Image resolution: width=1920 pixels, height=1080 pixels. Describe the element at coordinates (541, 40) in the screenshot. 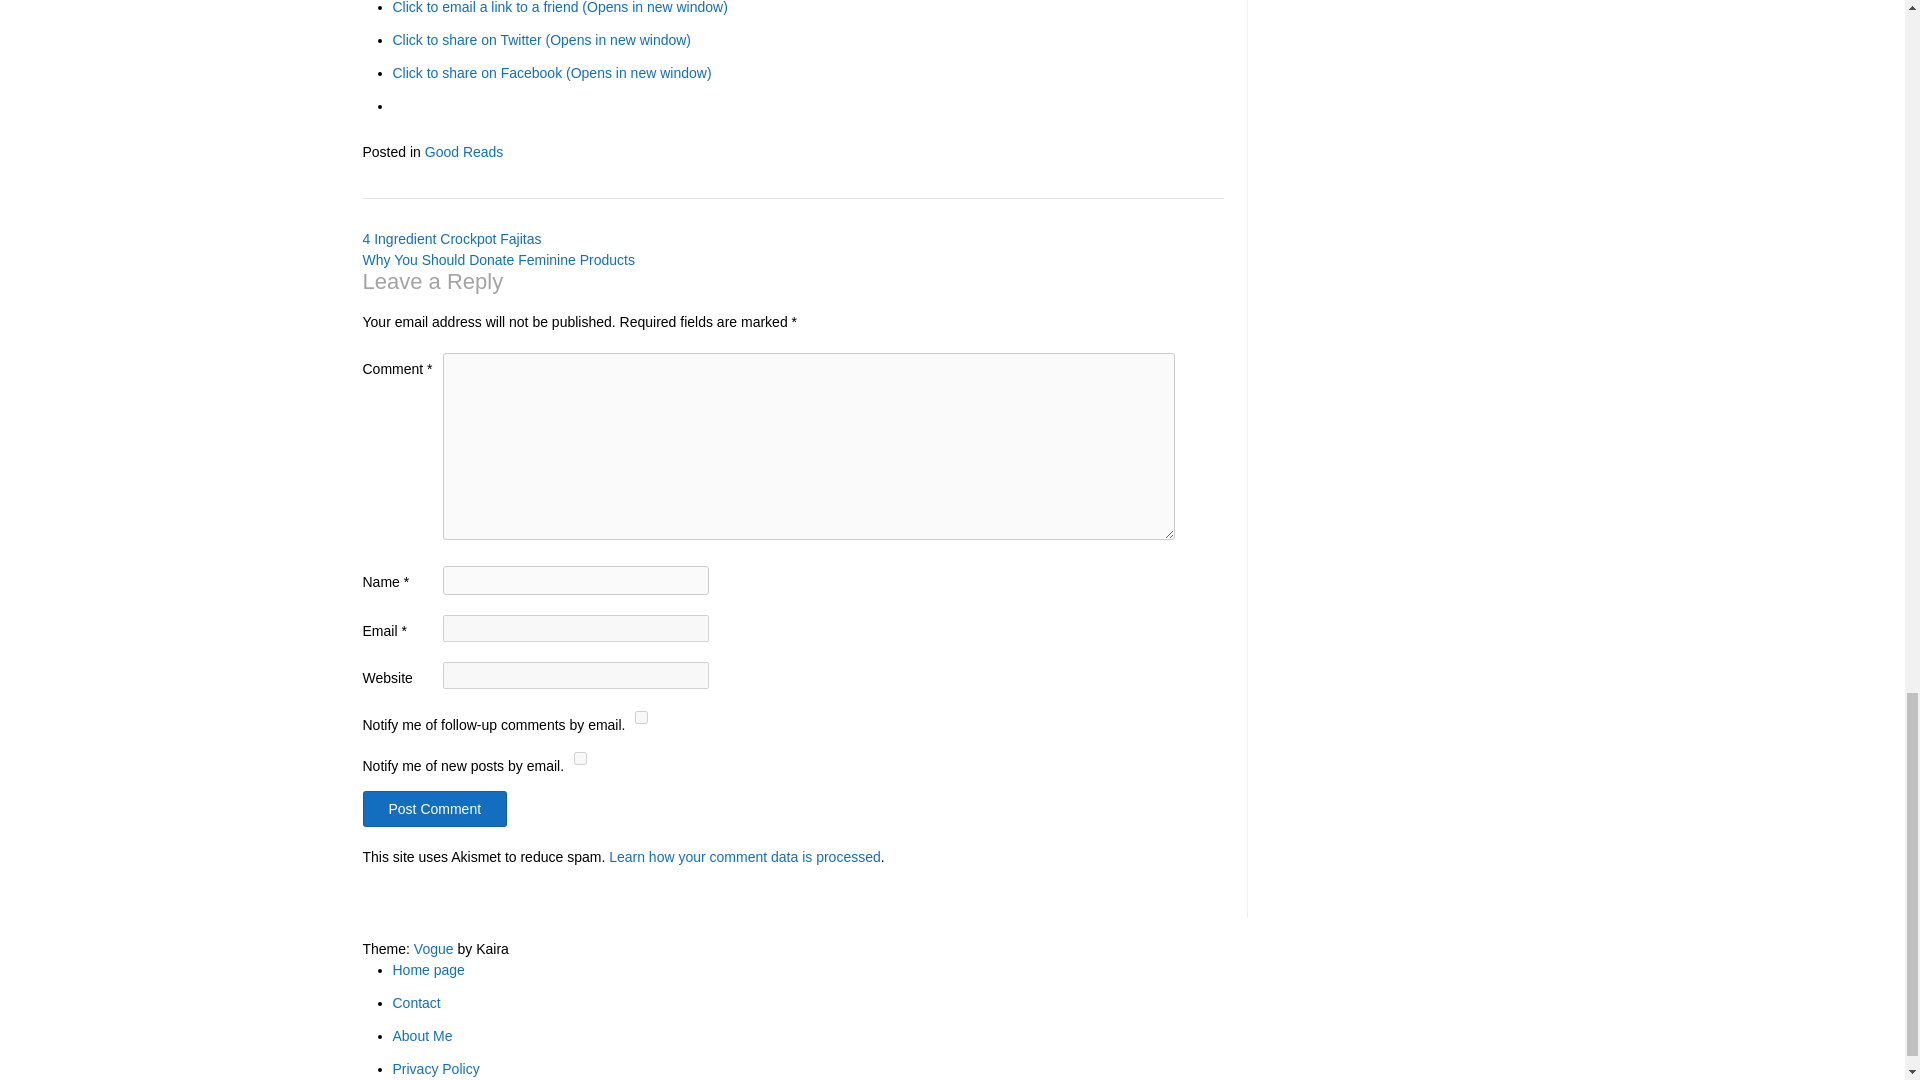

I see `Click to share on Twitter` at that location.